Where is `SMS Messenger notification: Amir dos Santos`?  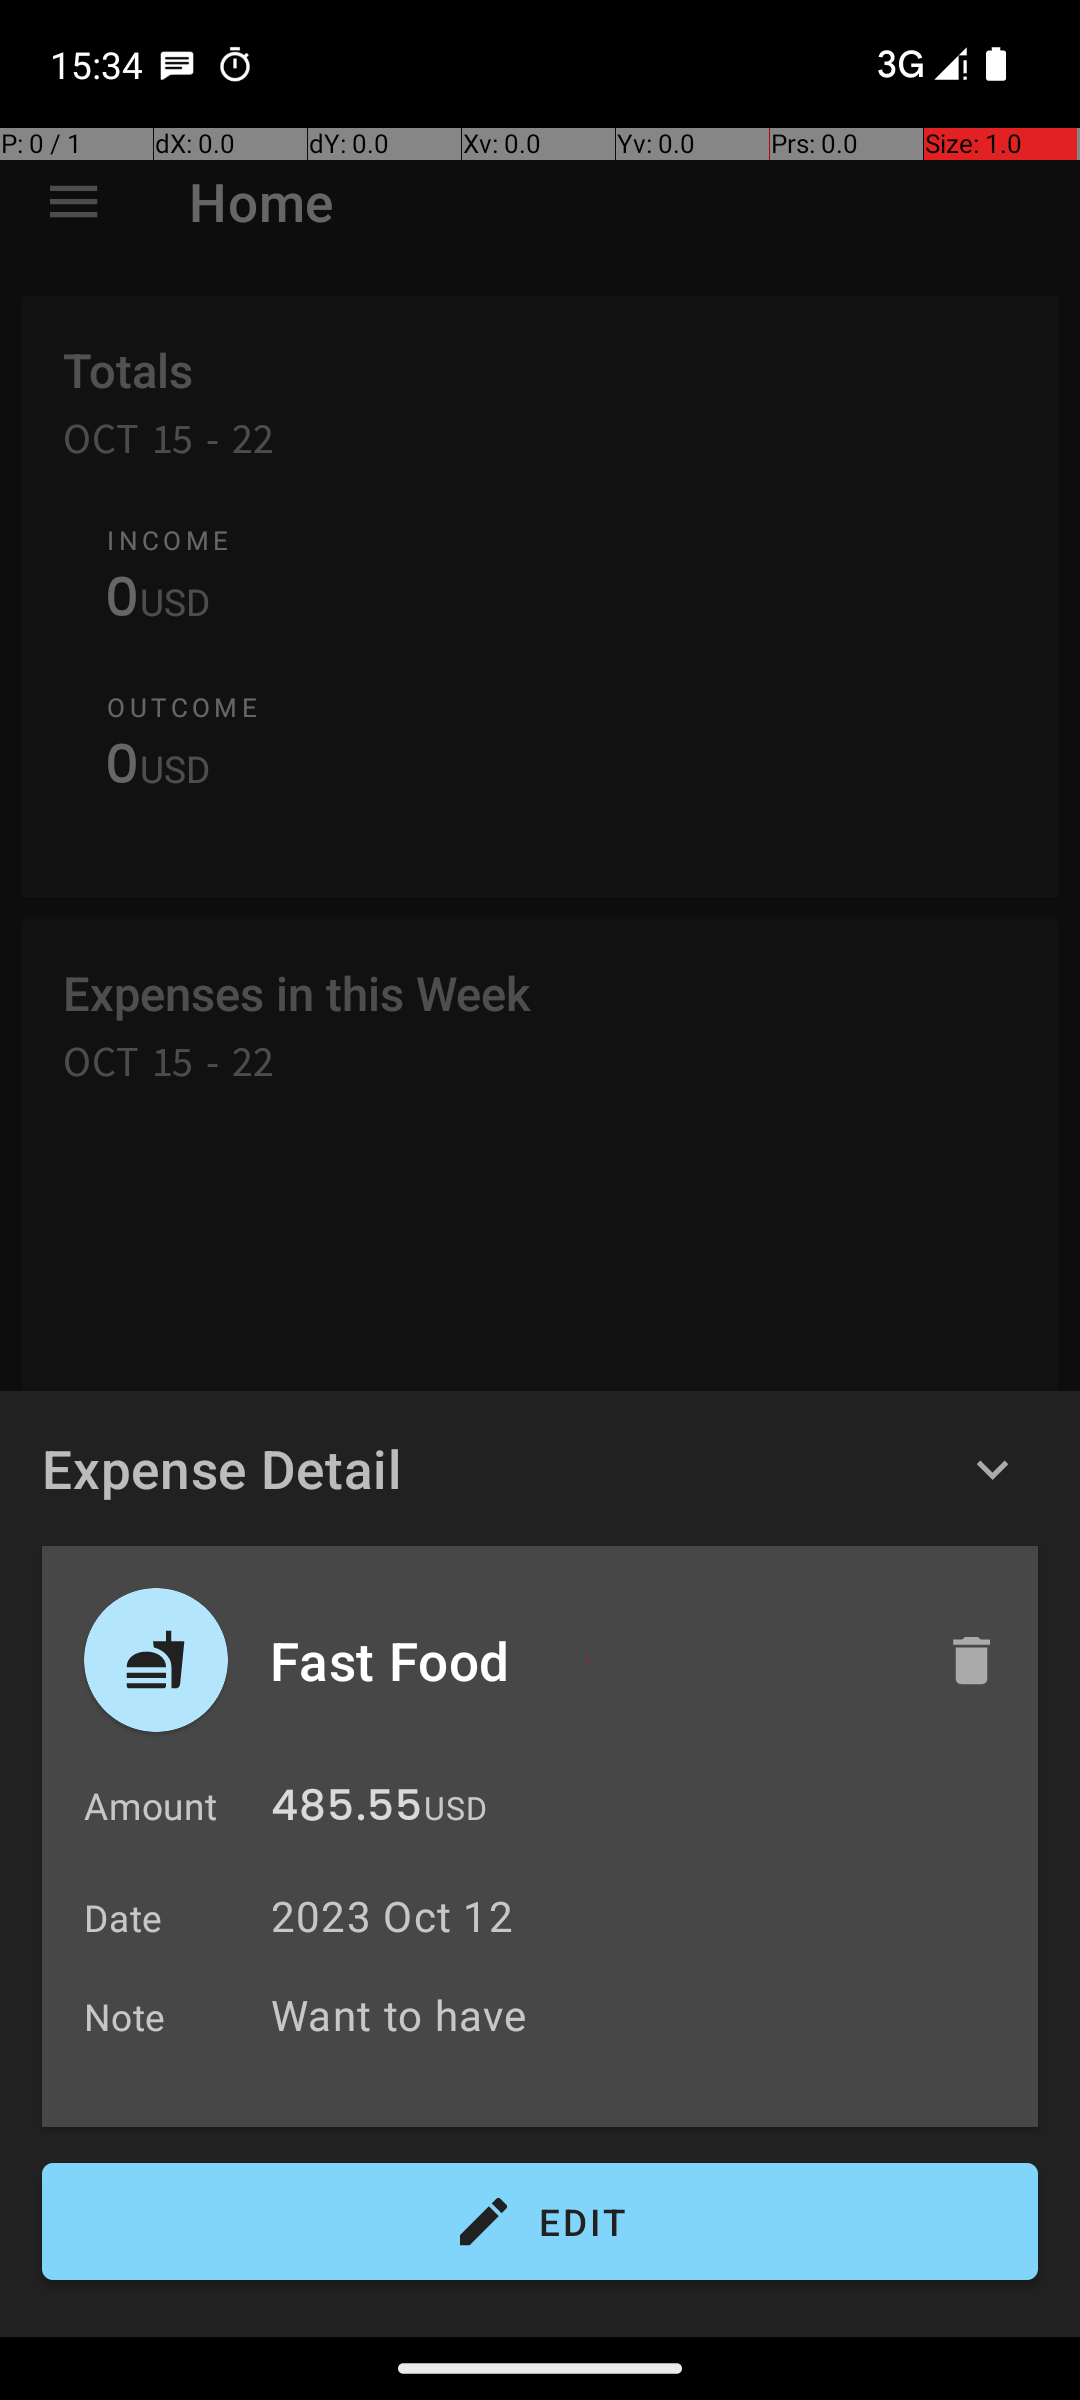 SMS Messenger notification: Amir dos Santos is located at coordinates (177, 64).